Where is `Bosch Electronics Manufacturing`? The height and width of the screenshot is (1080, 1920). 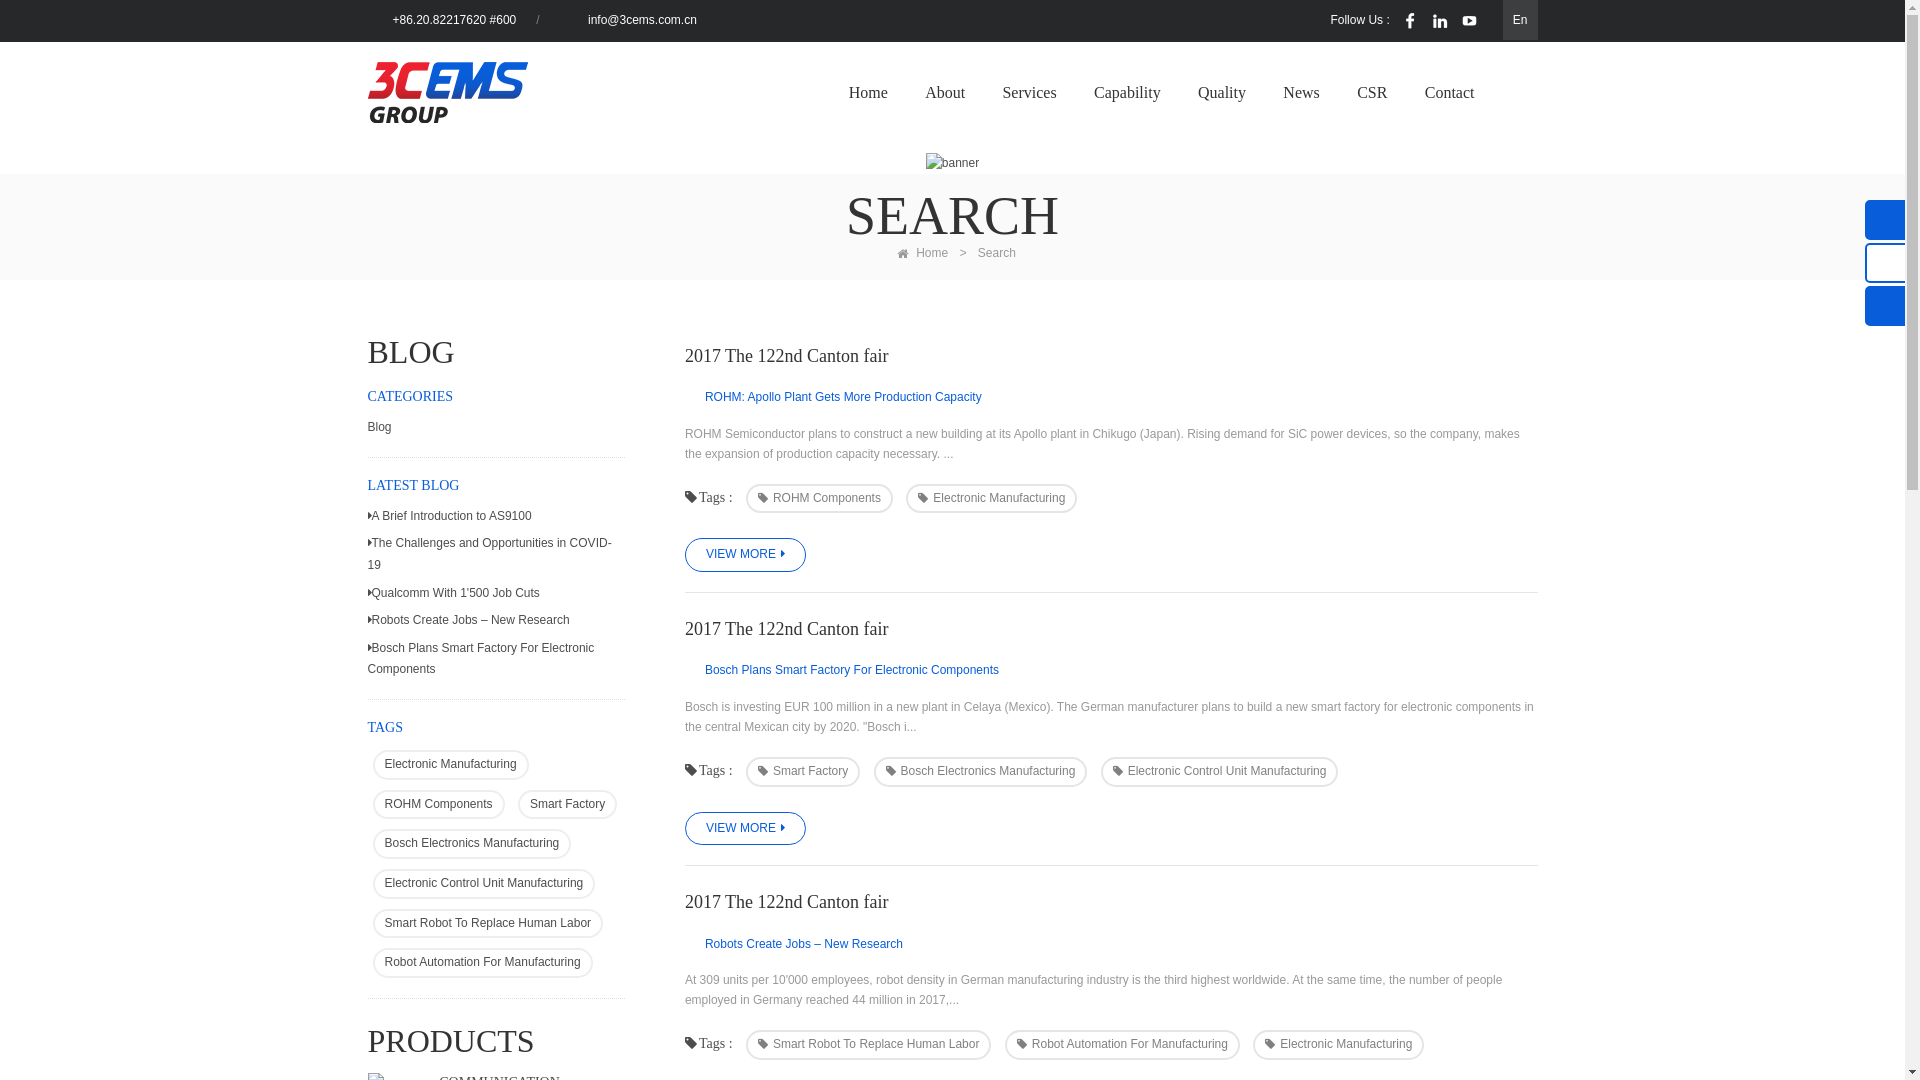
Bosch Electronics Manufacturing is located at coordinates (981, 772).